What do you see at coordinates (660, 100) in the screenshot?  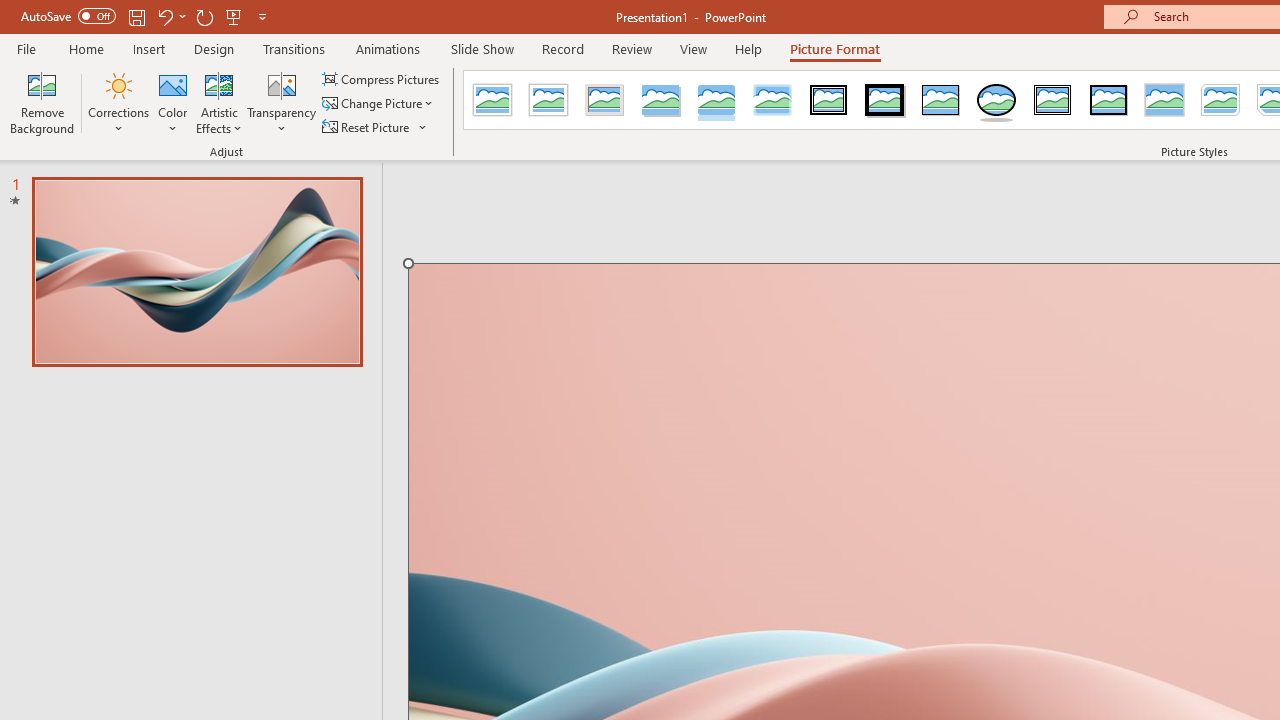 I see `Drop Shadow Rectangle` at bounding box center [660, 100].